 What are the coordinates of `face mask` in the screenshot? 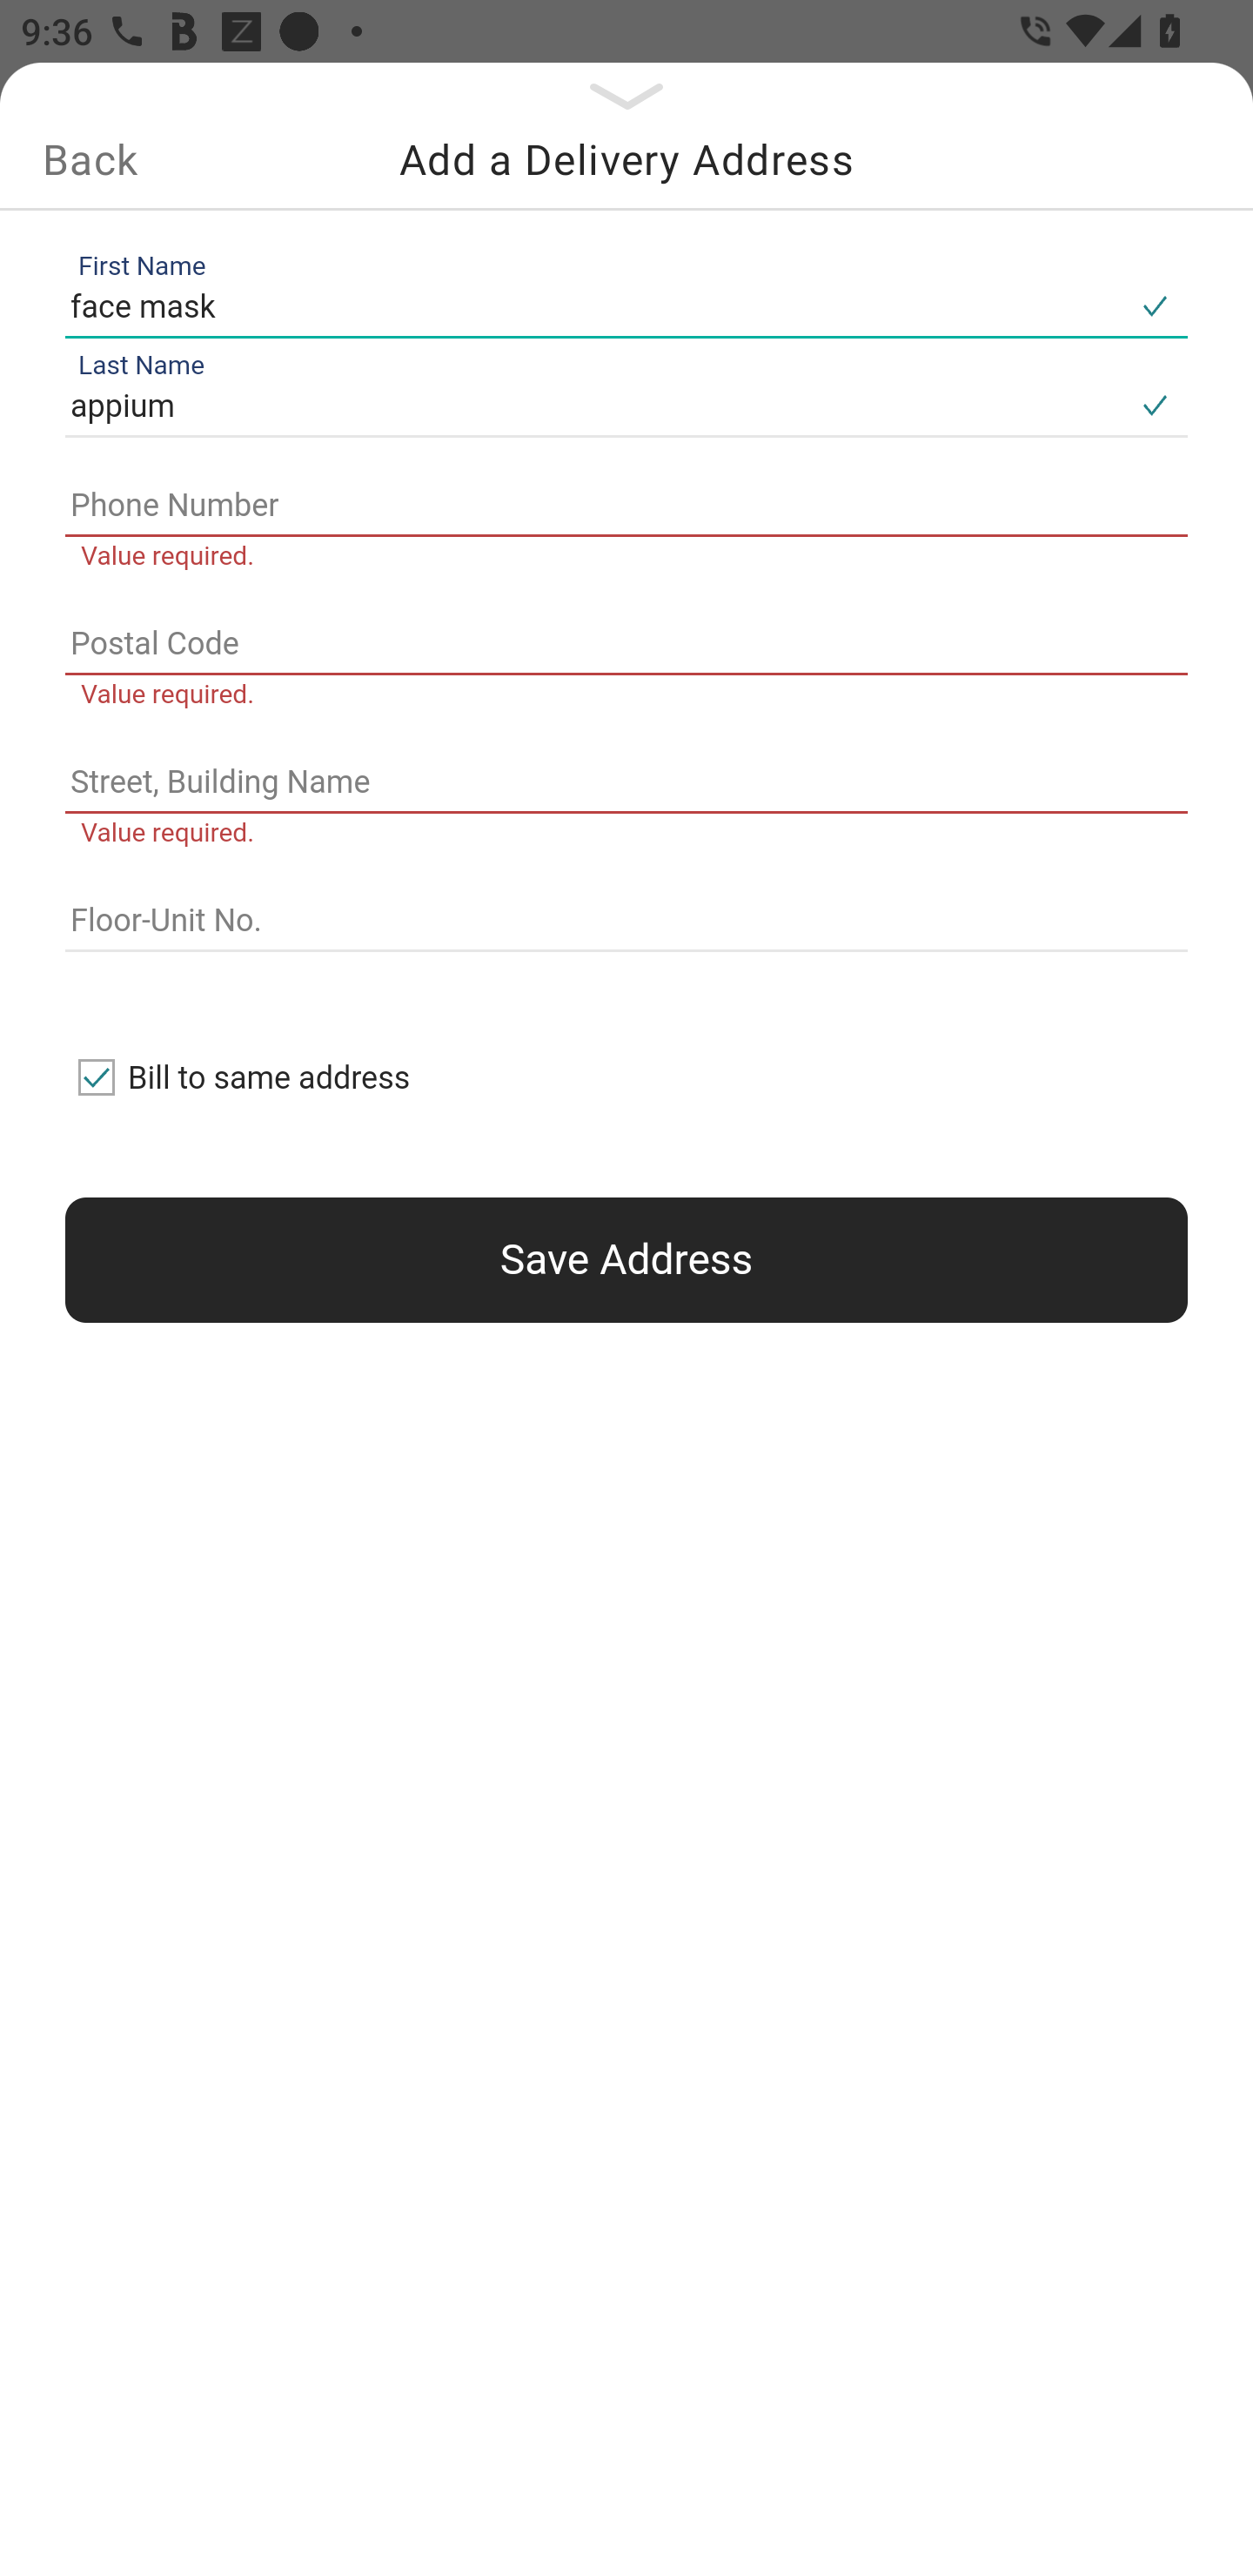 It's located at (593, 306).